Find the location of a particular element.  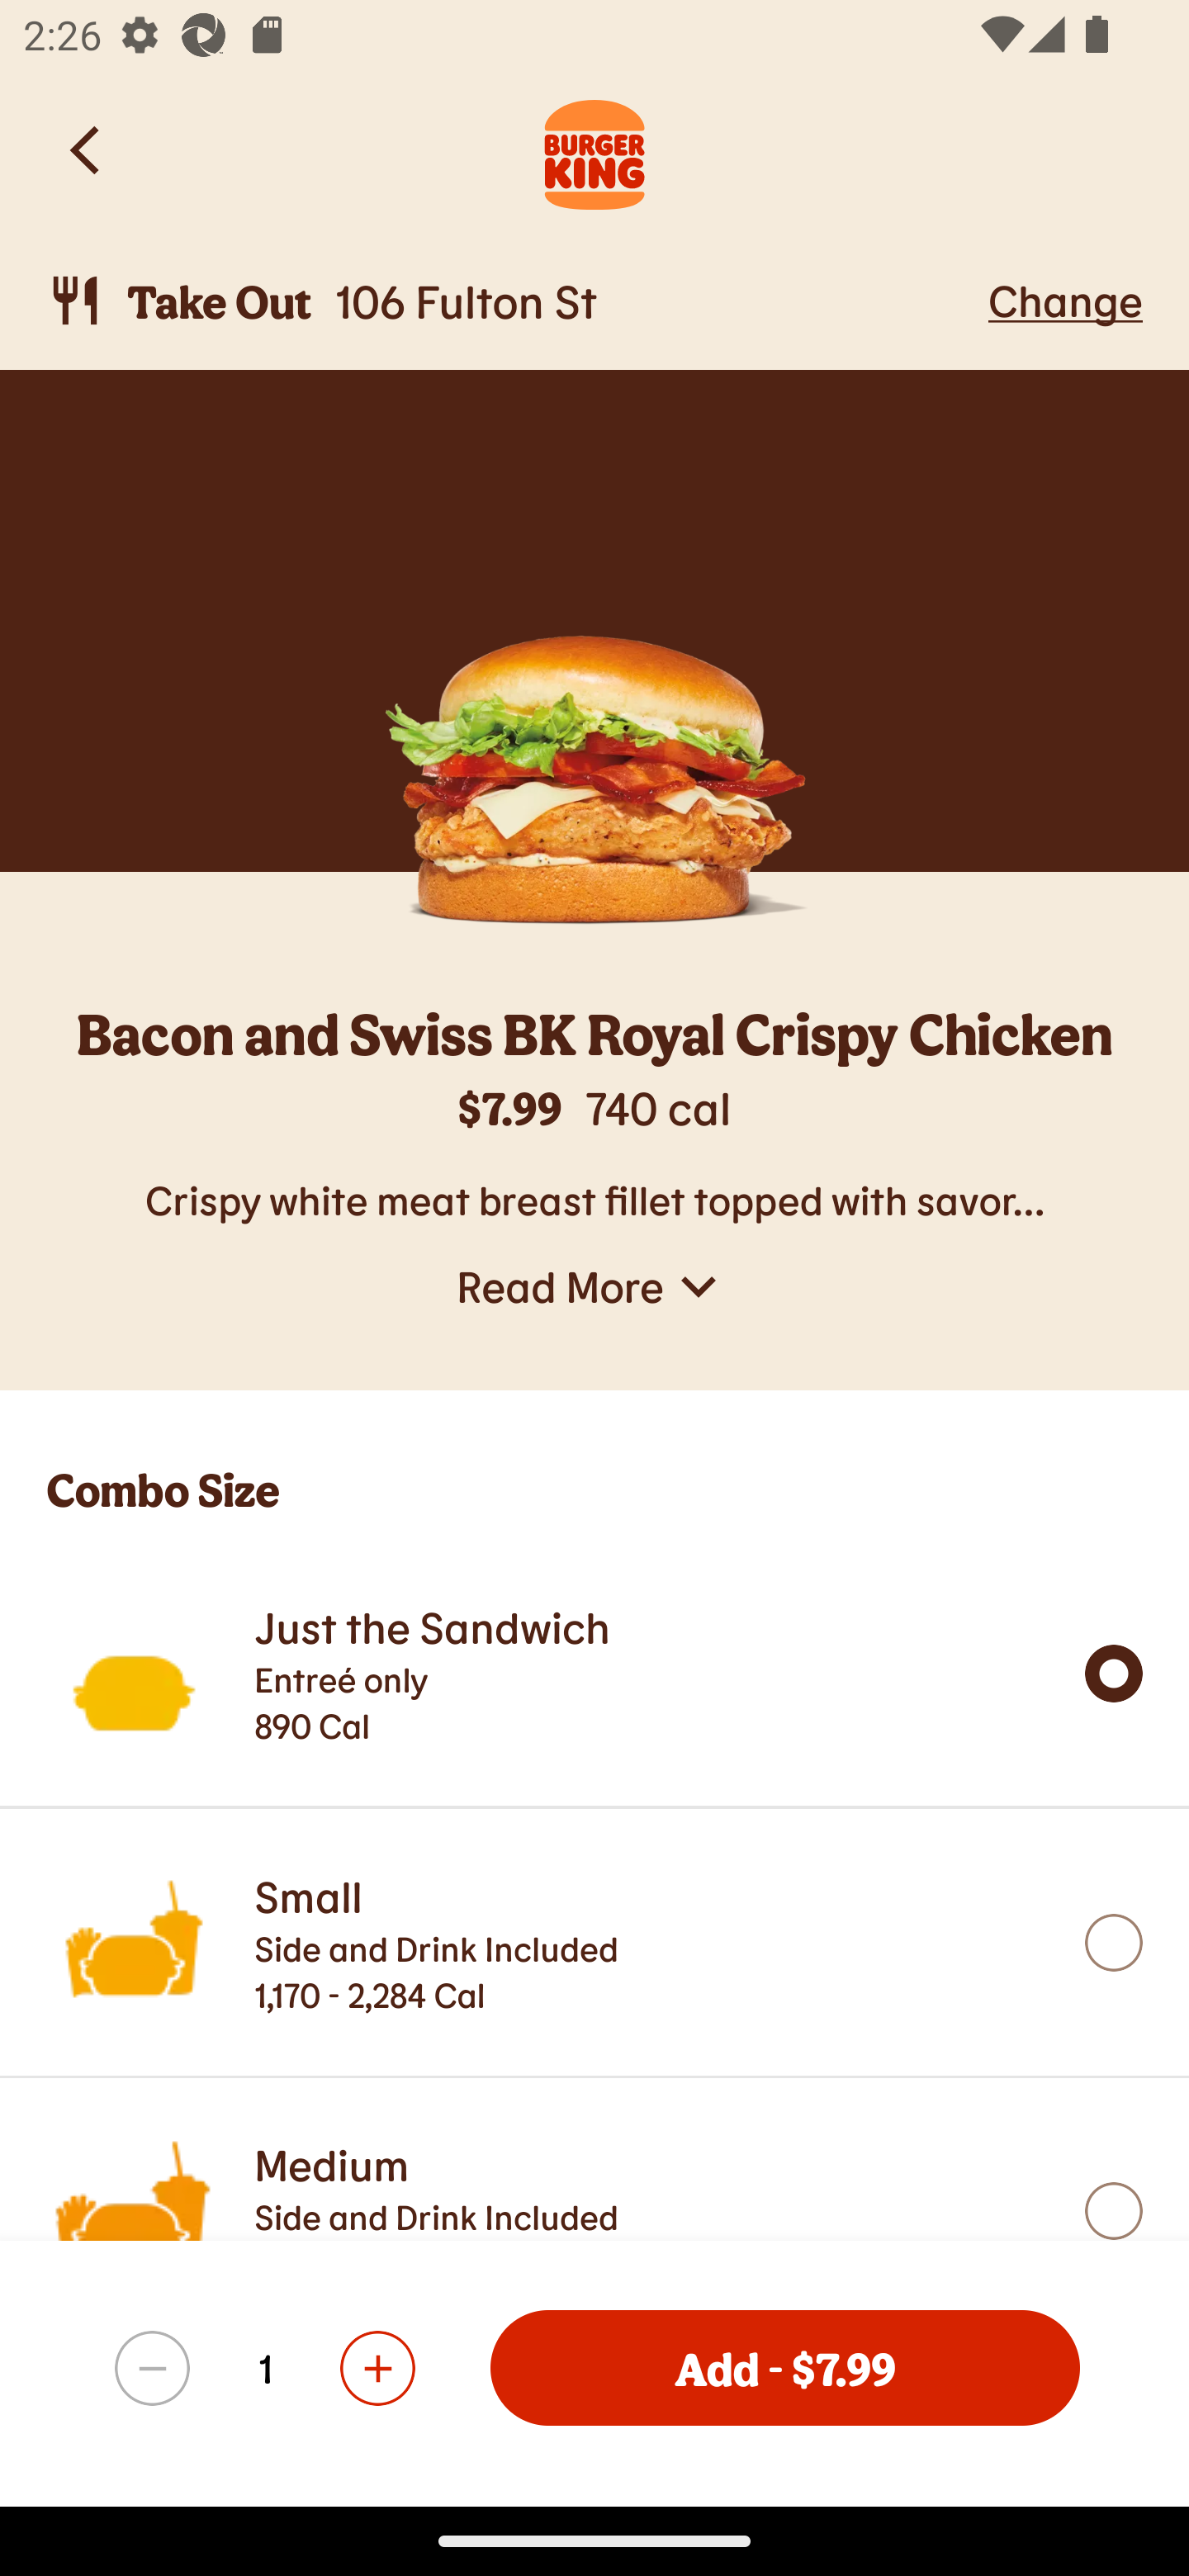

Back is located at coordinates (87, 150).